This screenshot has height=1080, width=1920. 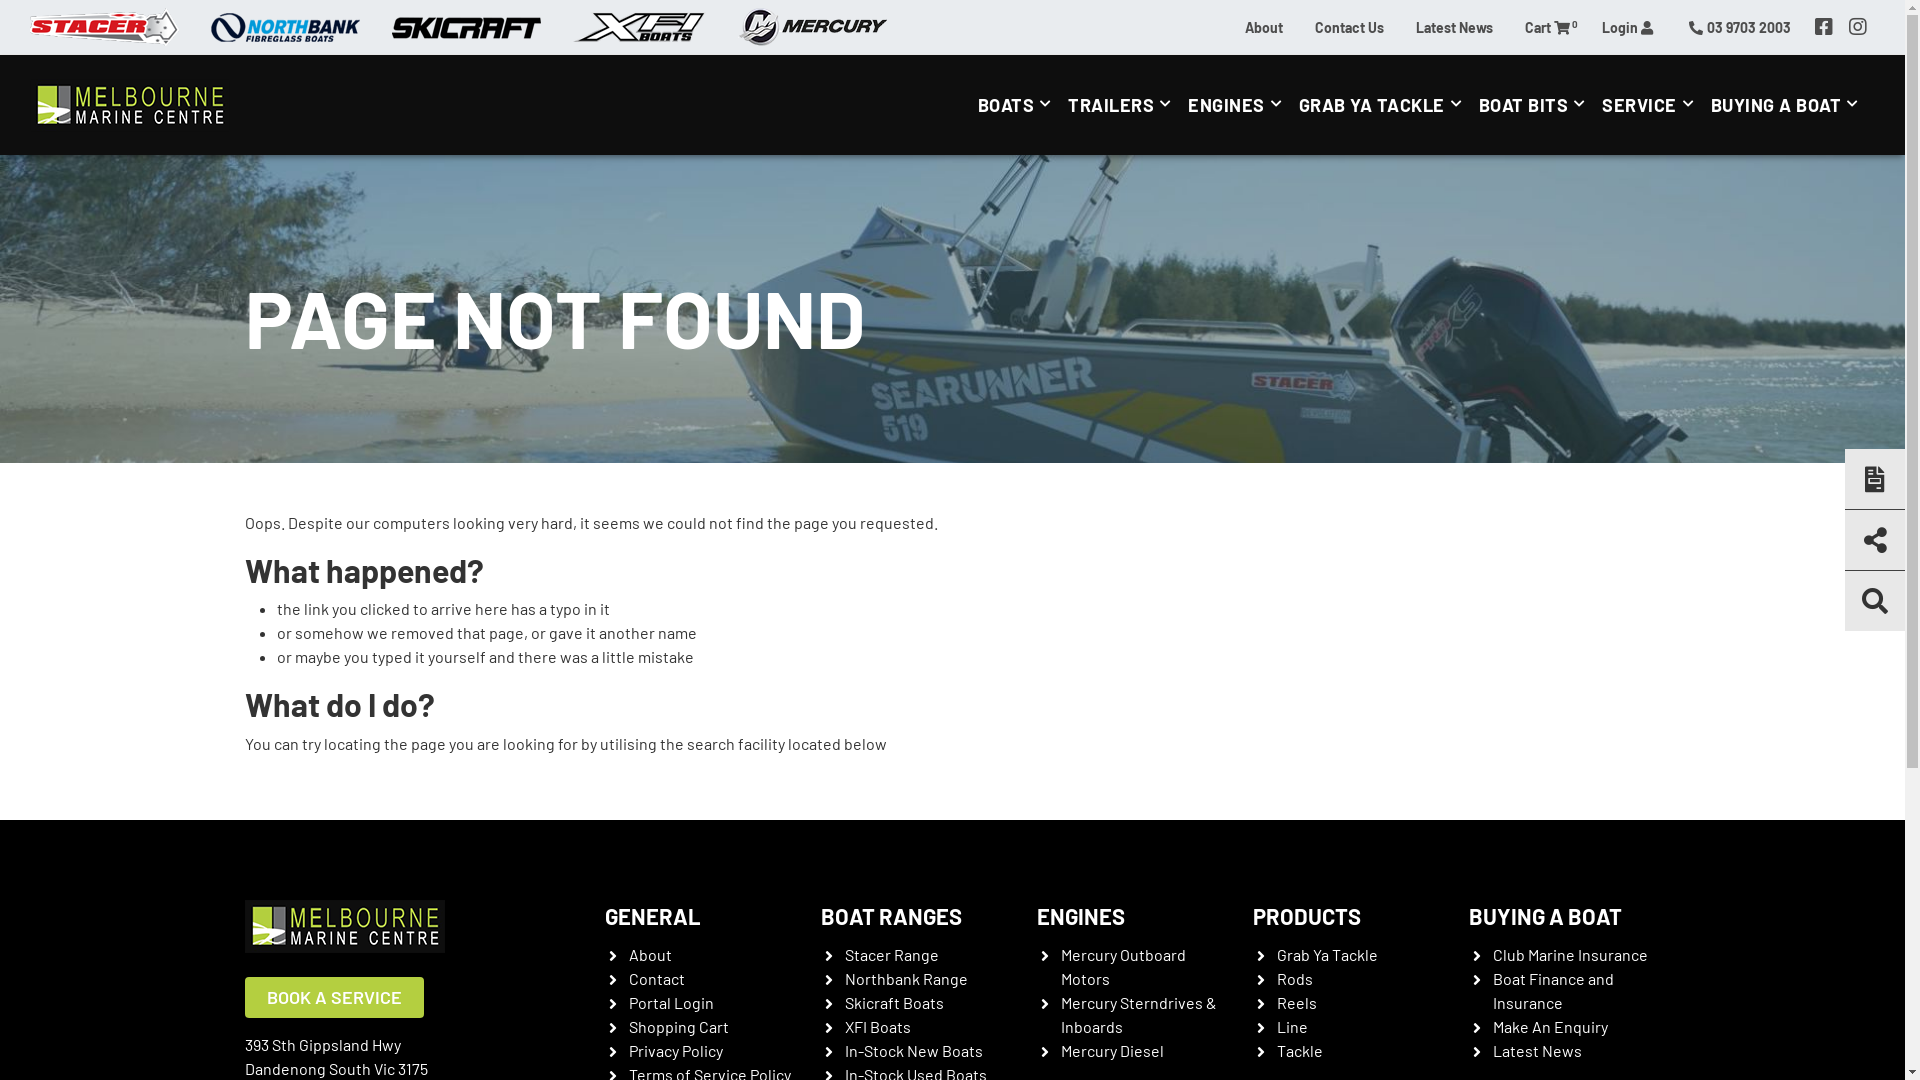 What do you see at coordinates (1628, 26) in the screenshot?
I see `Login` at bounding box center [1628, 26].